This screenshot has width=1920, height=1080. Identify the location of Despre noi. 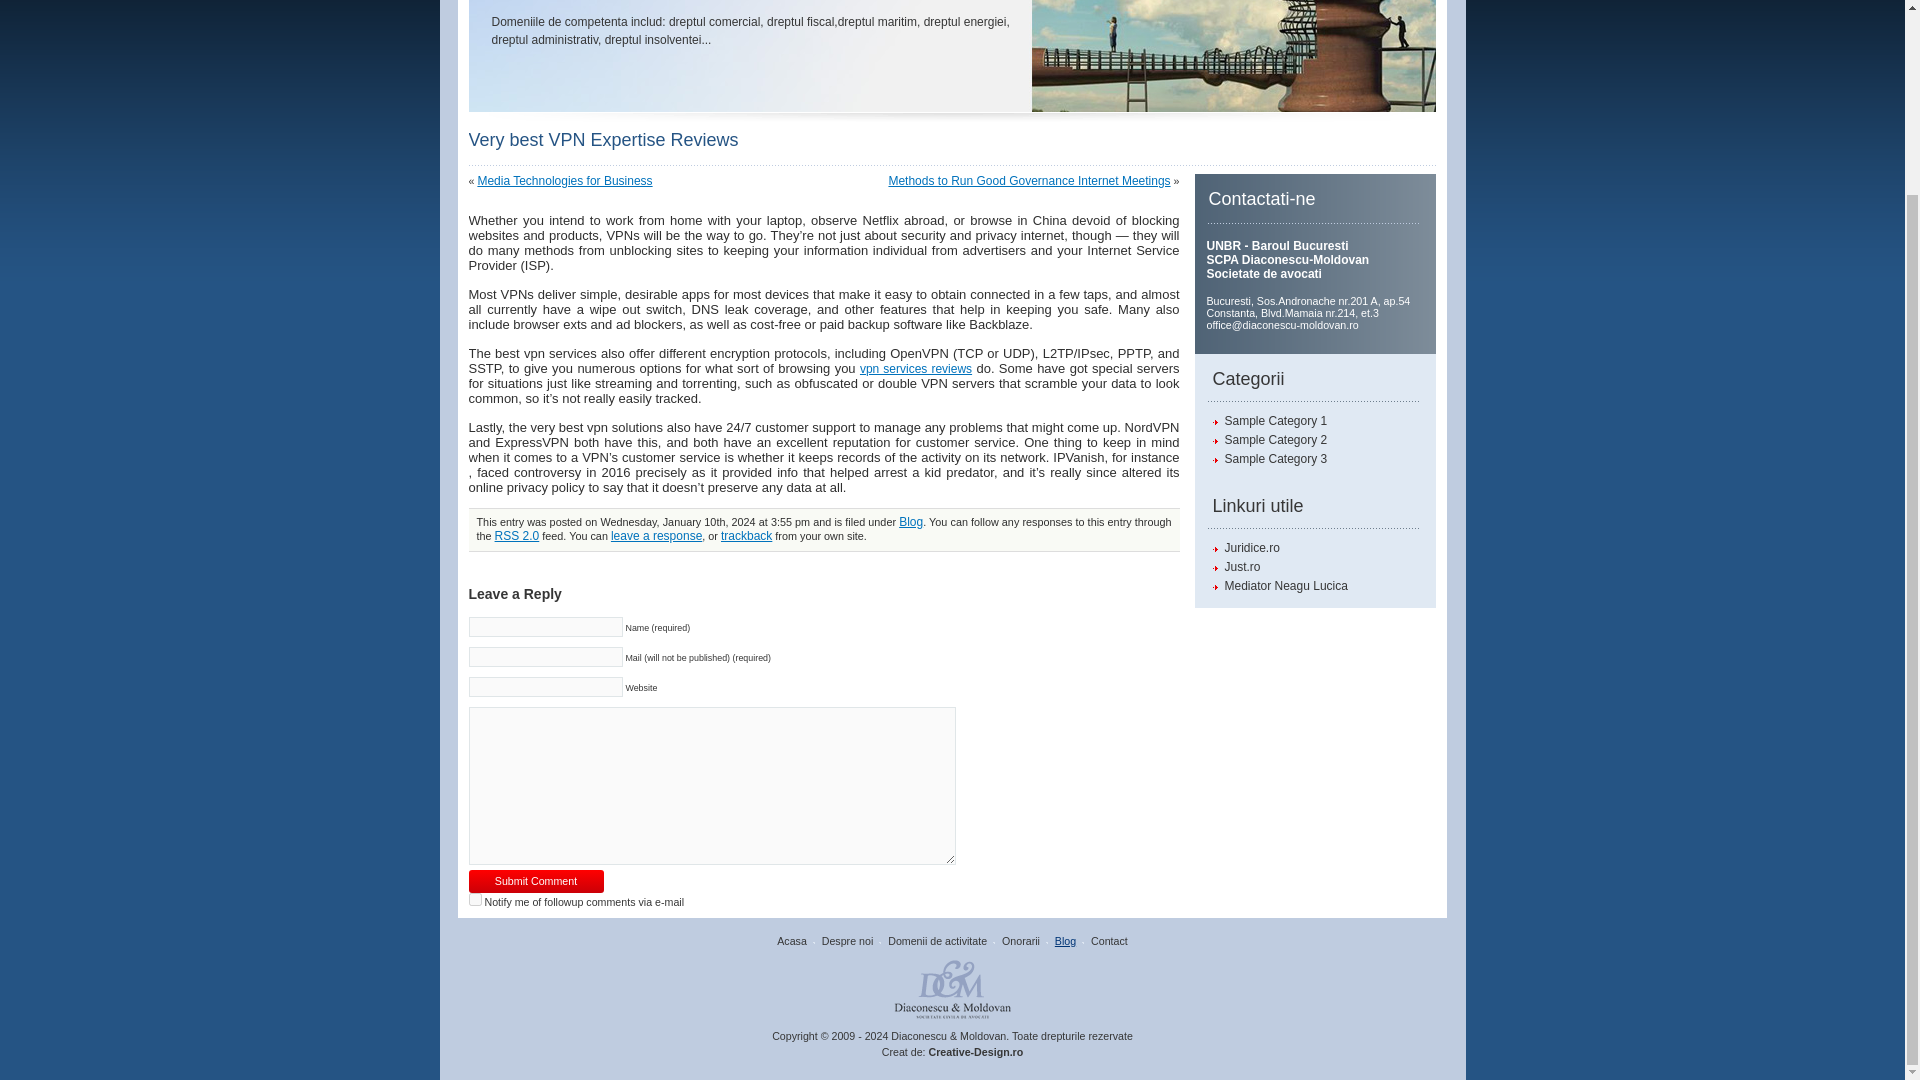
(847, 941).